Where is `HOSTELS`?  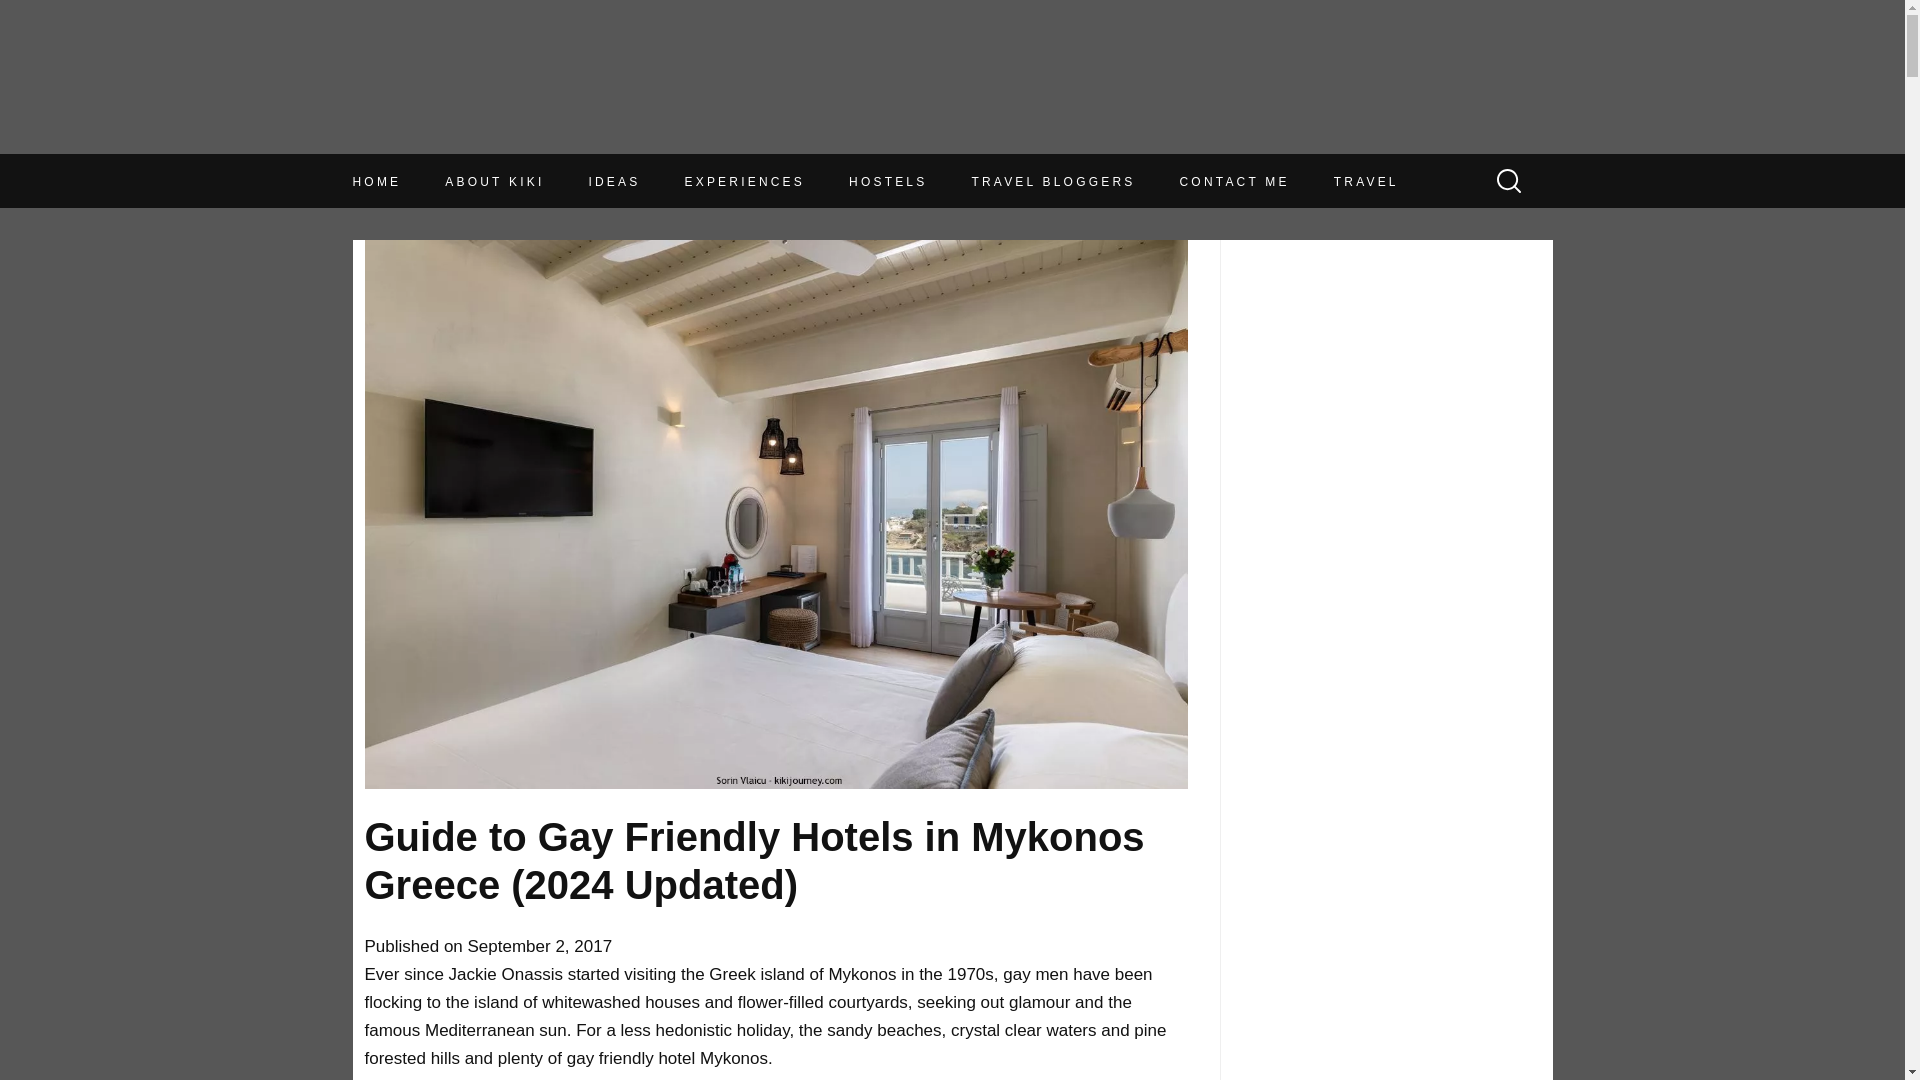
HOSTELS is located at coordinates (888, 182).